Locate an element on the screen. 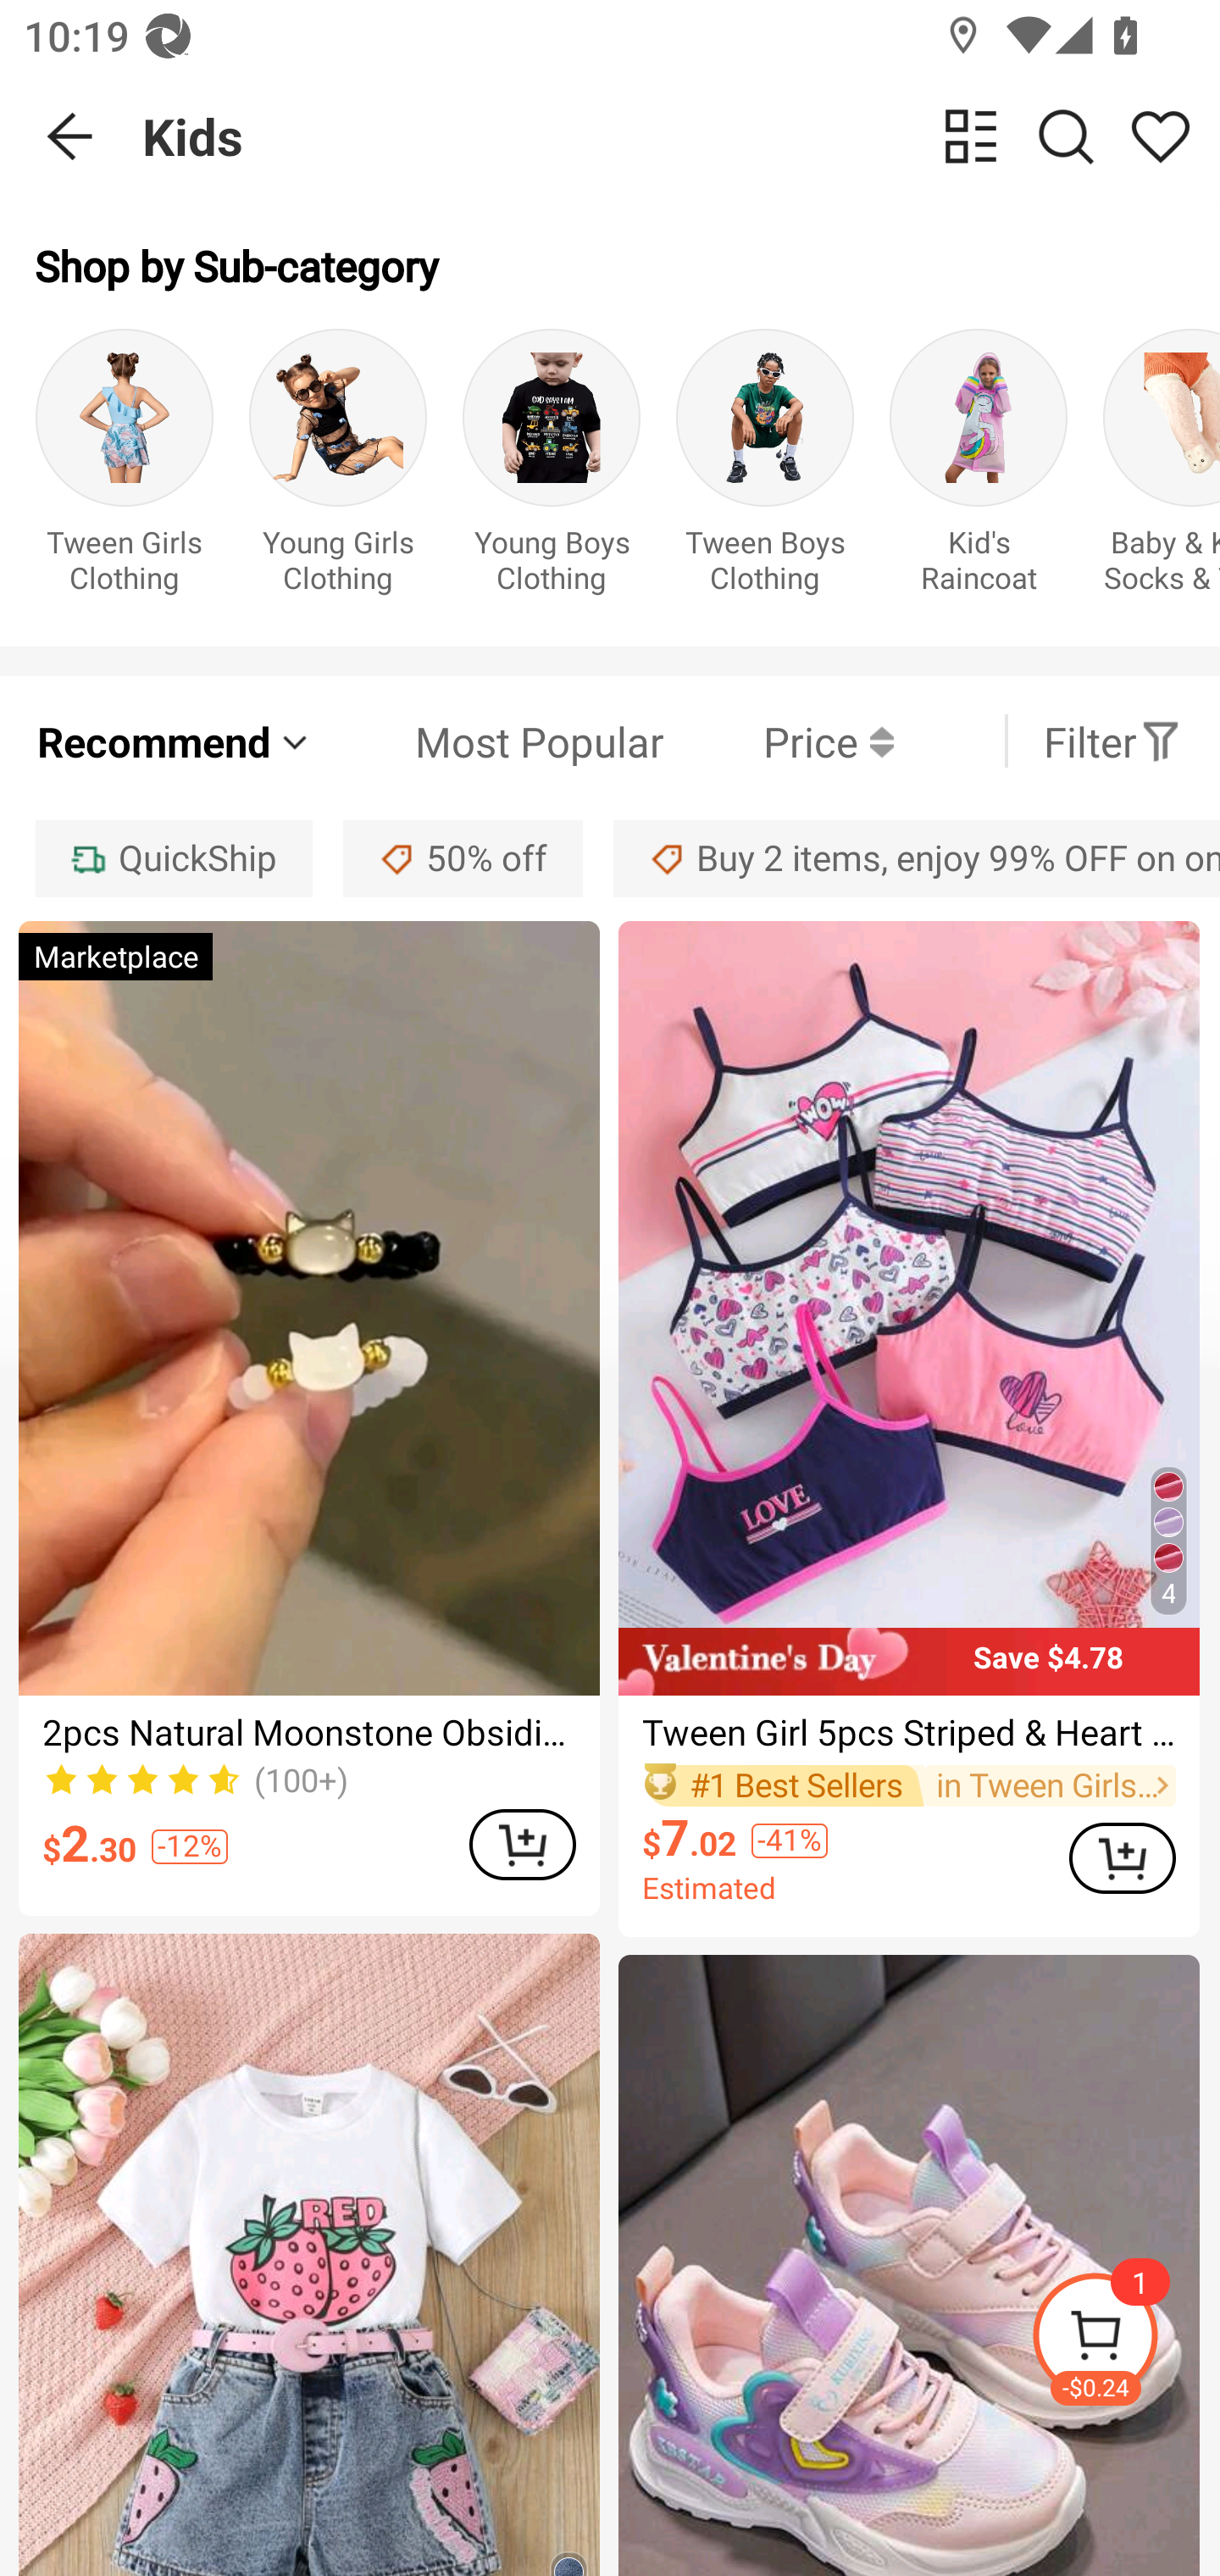  ADD TO CART is located at coordinates (522, 1844).